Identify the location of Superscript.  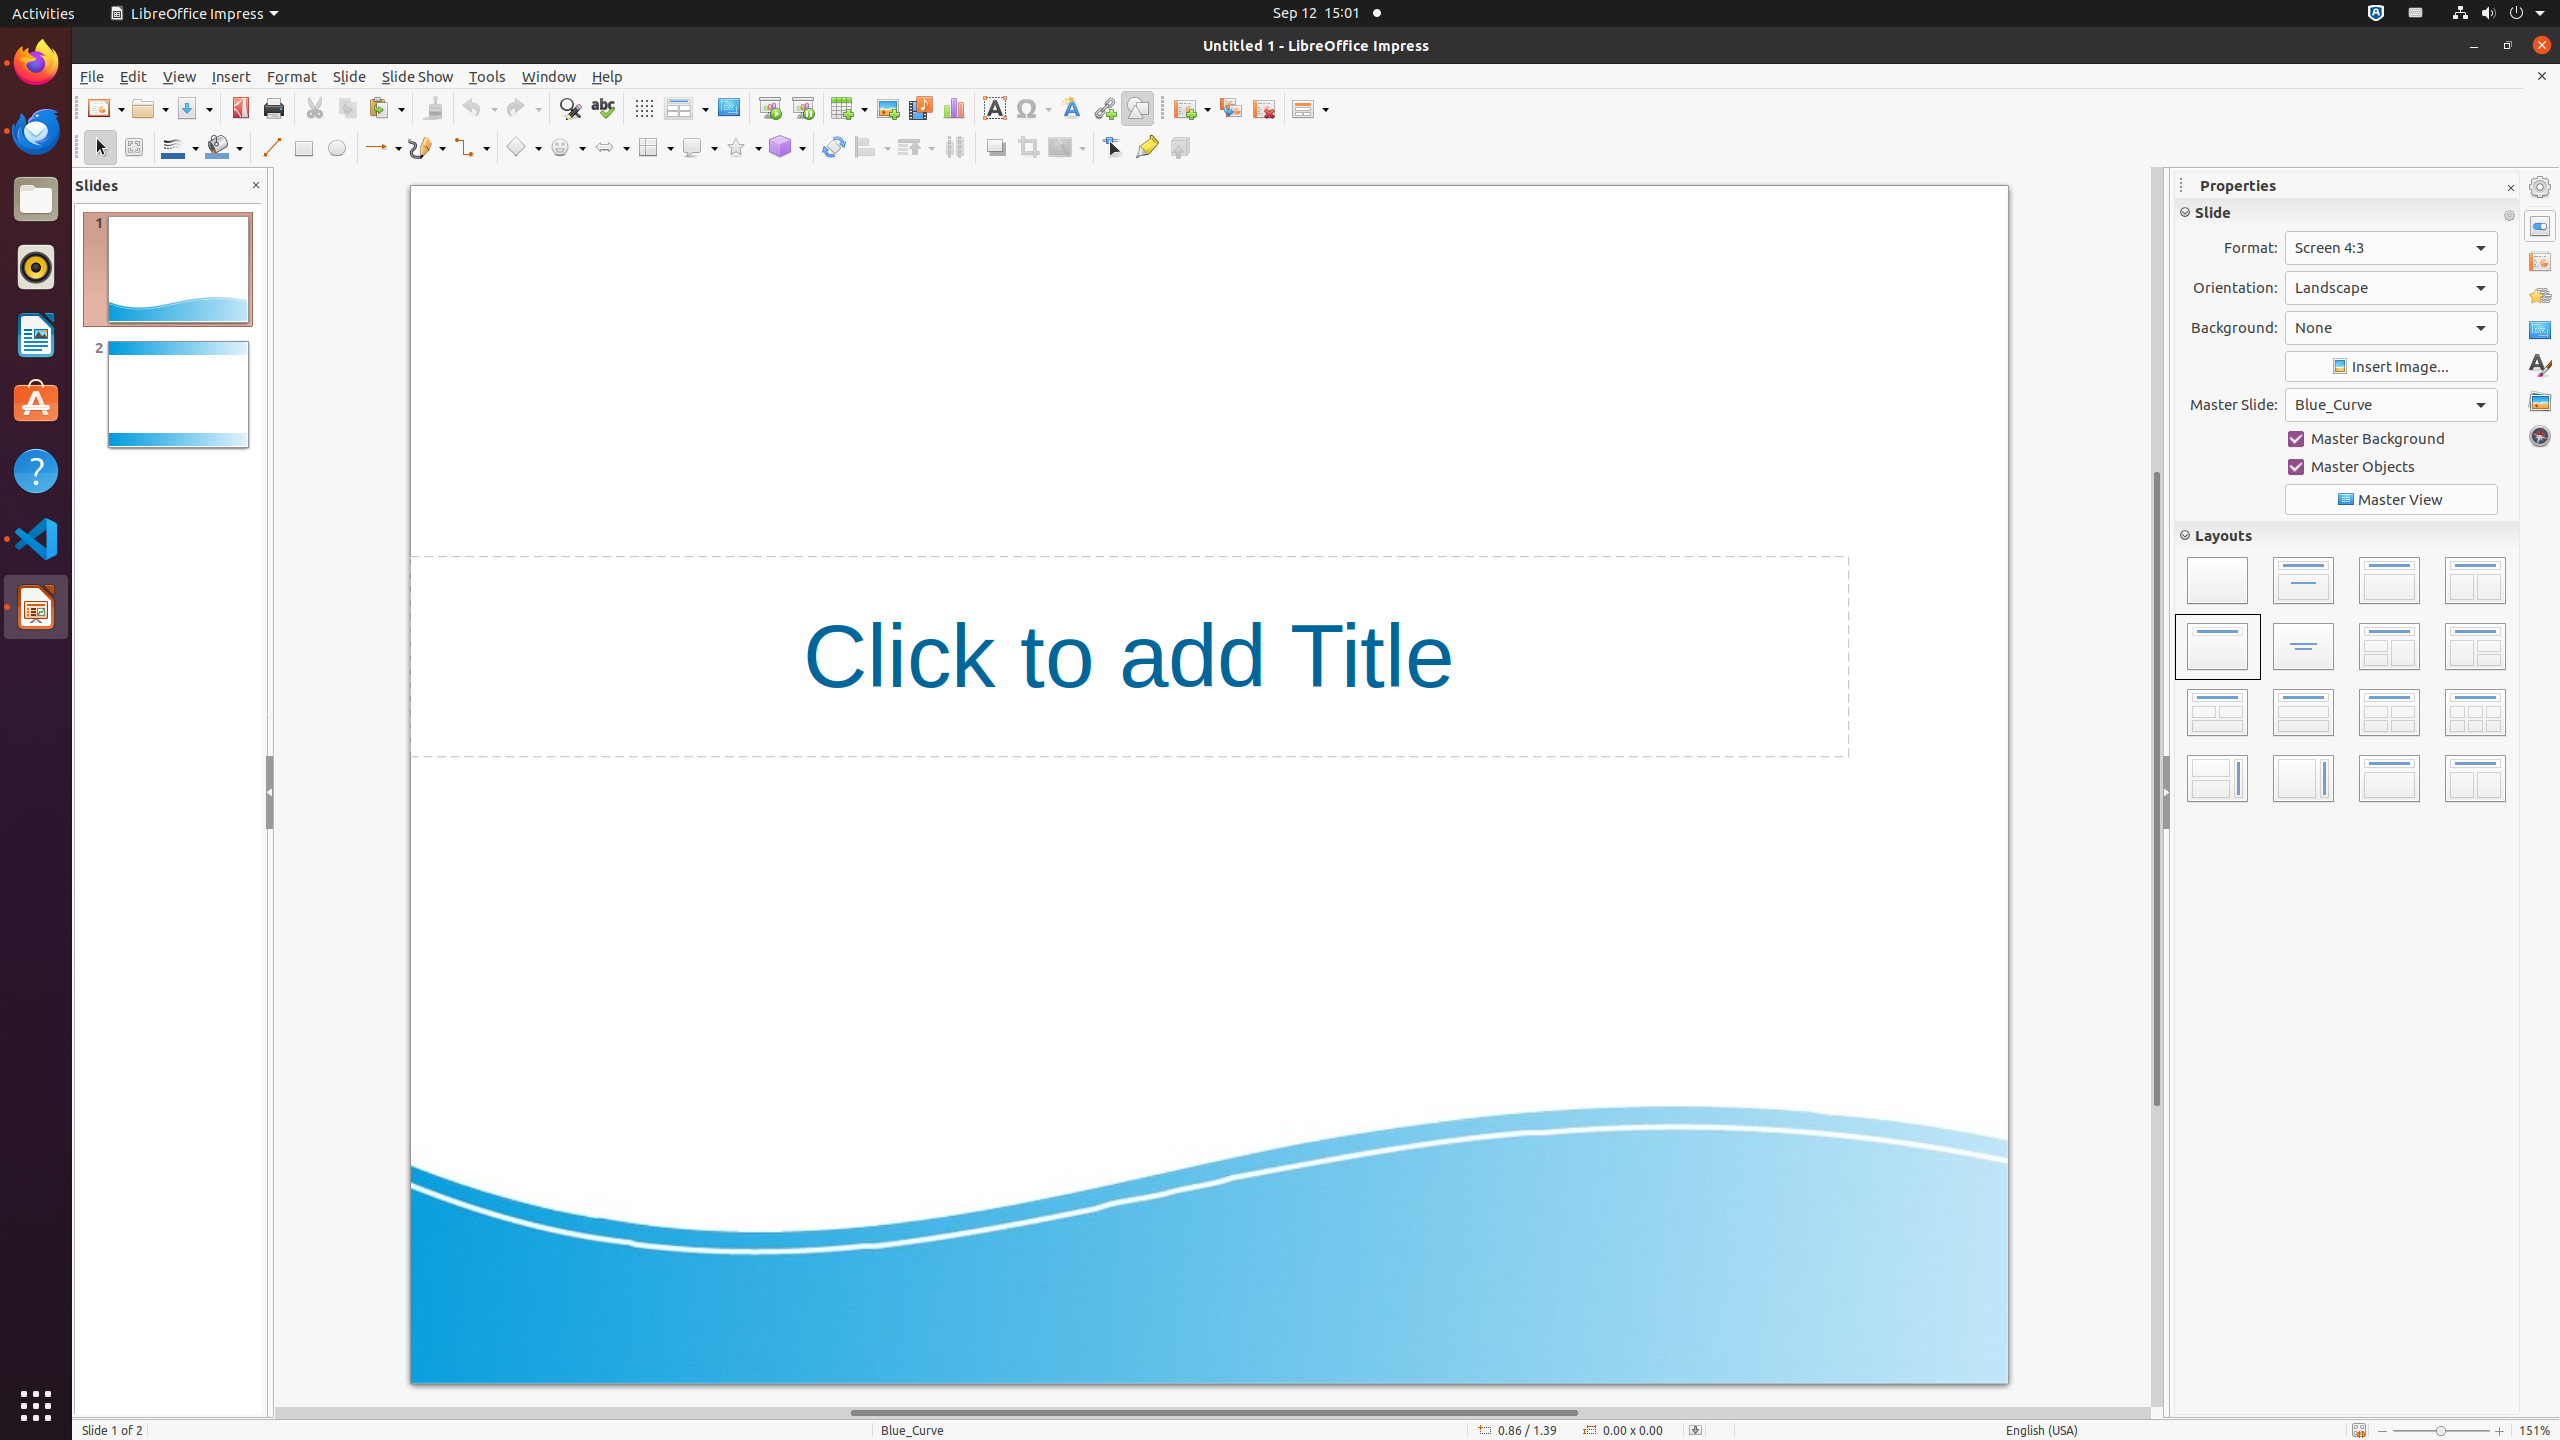
(2476, 340).